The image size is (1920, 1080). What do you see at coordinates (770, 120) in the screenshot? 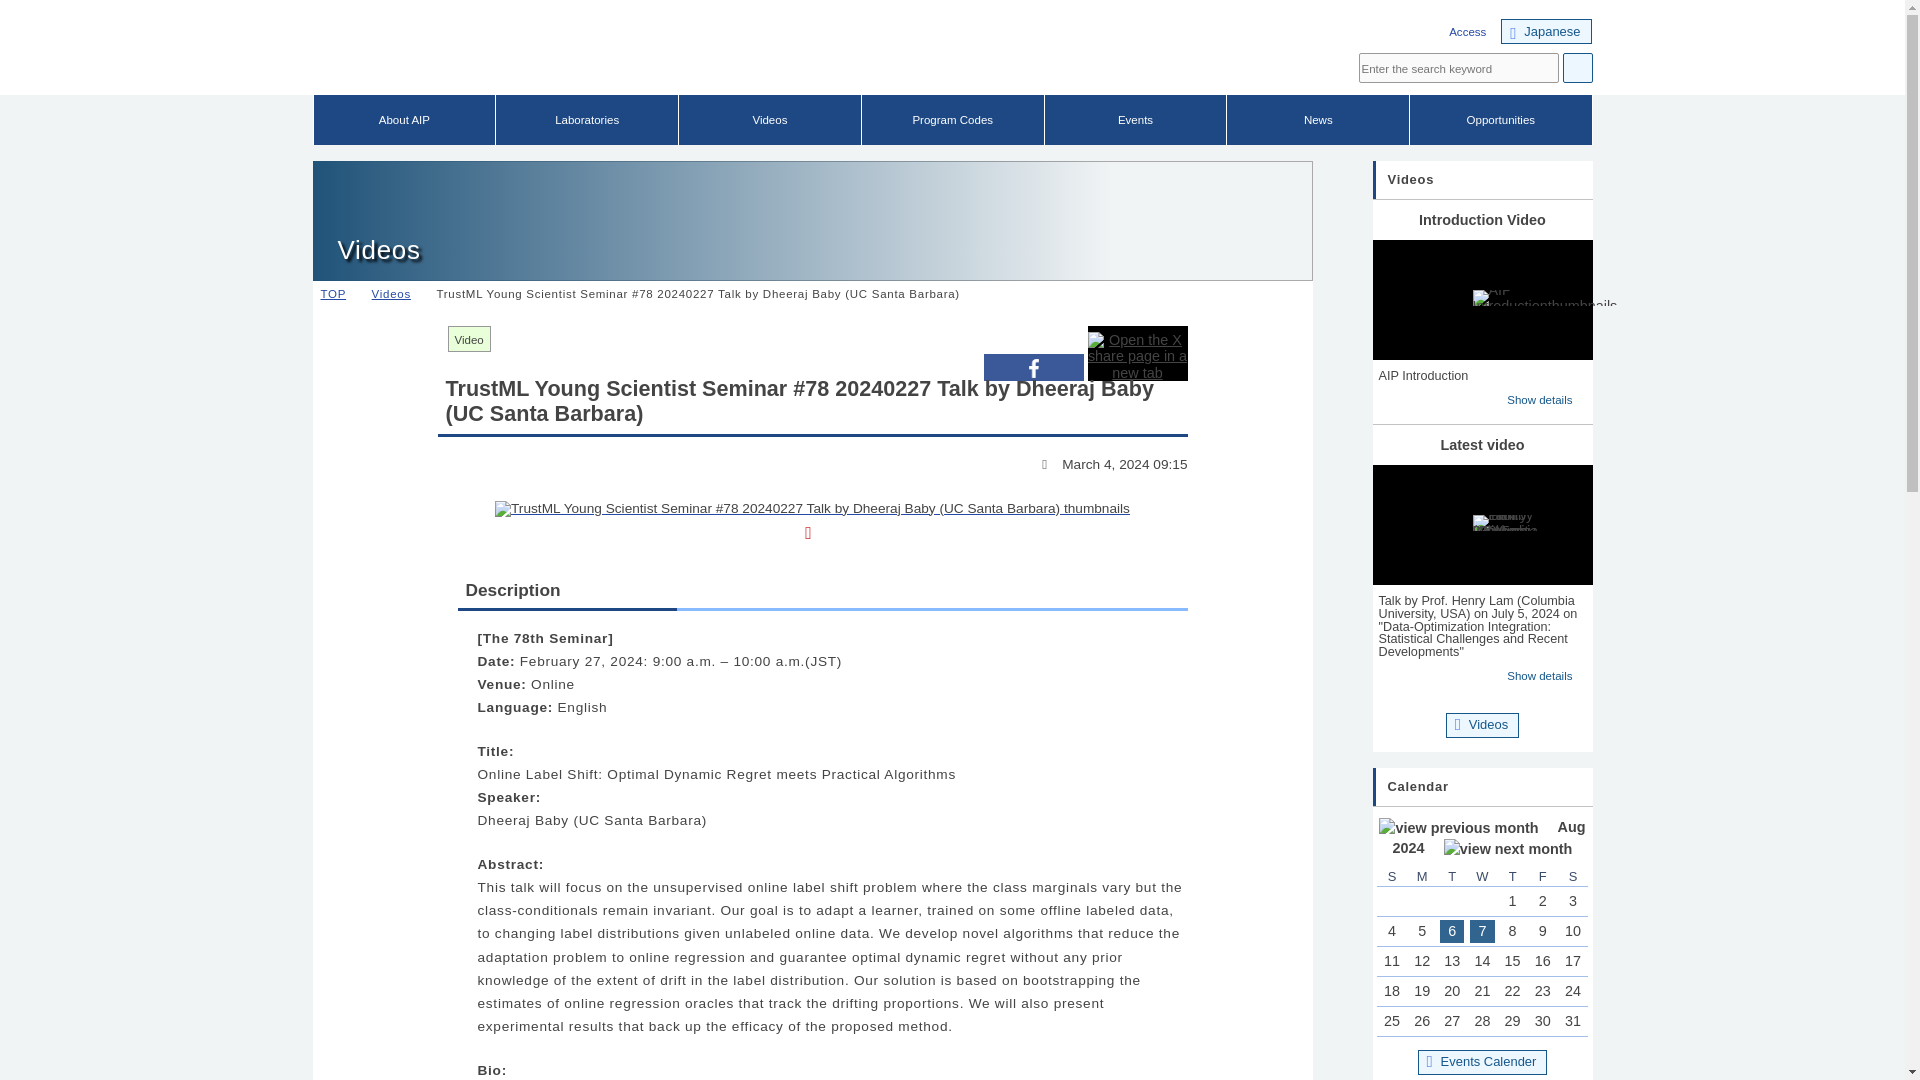
I see `Videos` at bounding box center [770, 120].